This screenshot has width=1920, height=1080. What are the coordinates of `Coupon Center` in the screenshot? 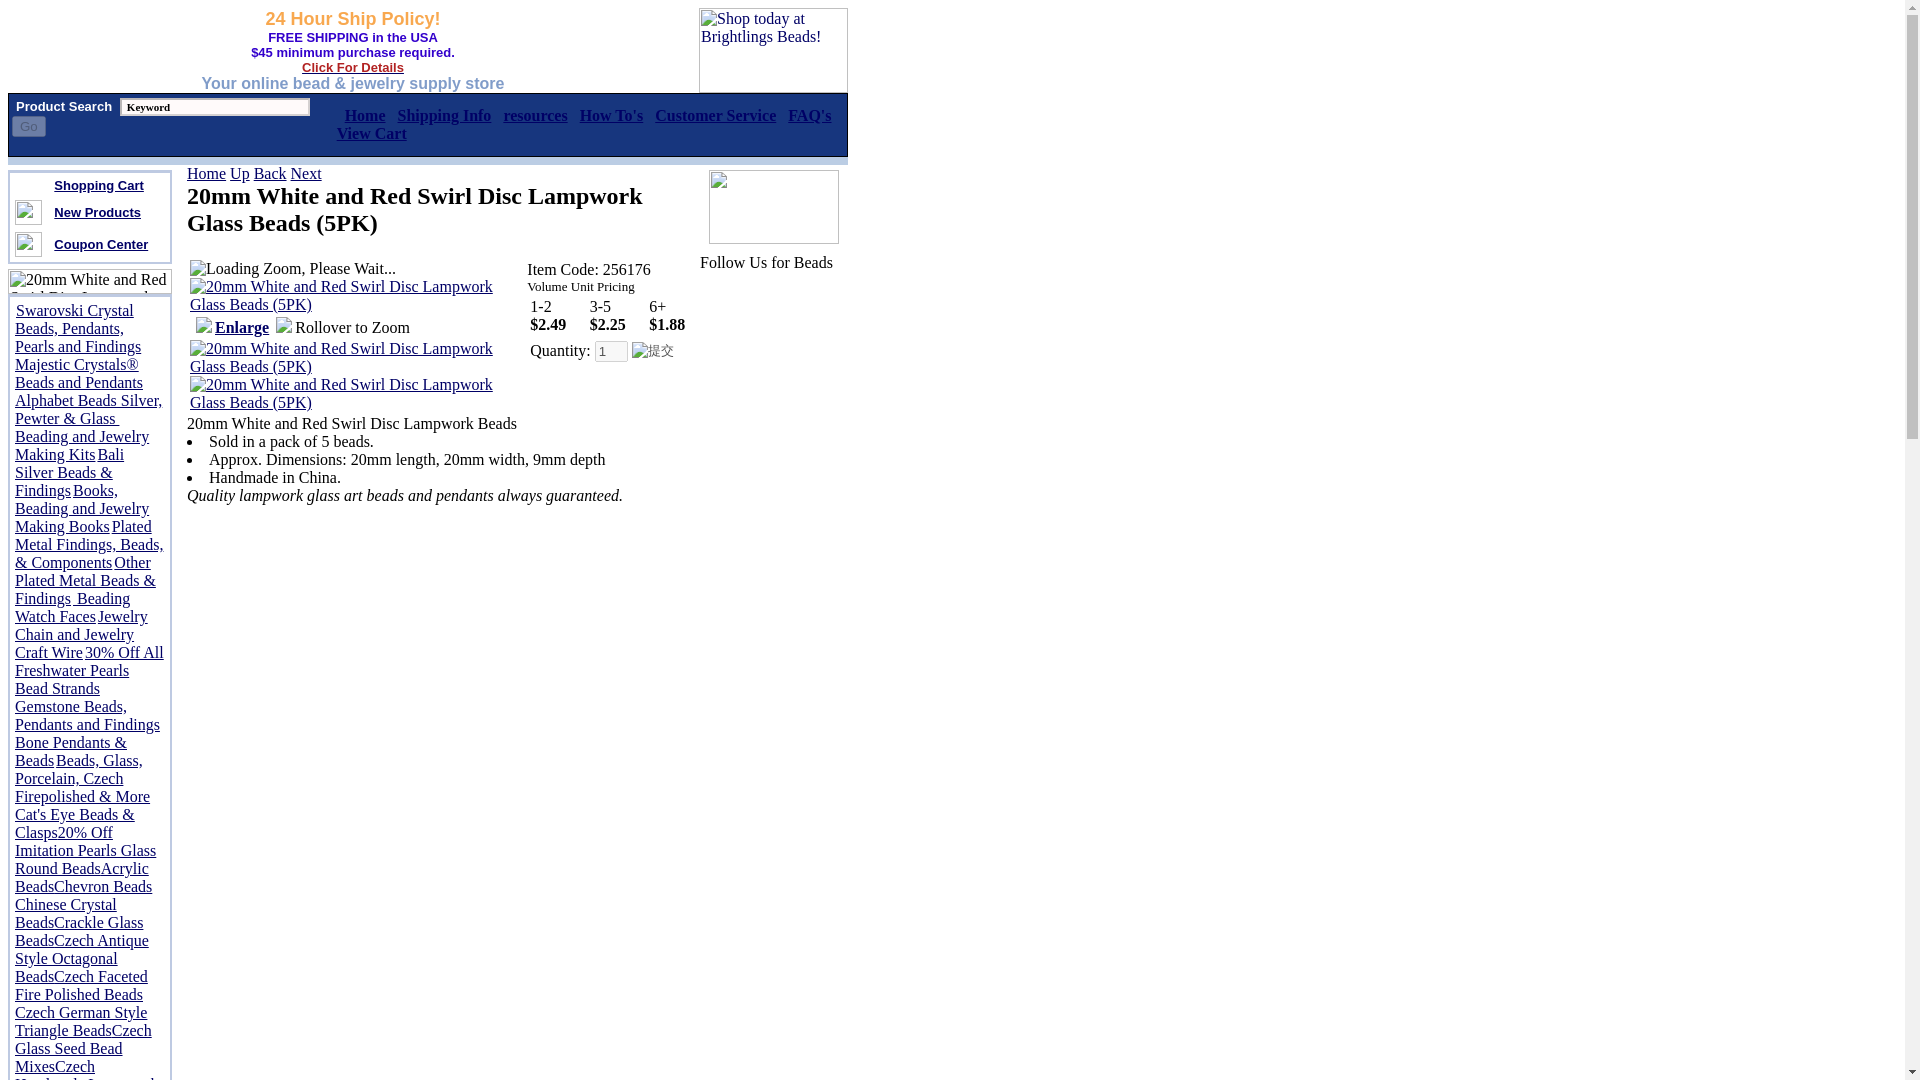 It's located at (100, 243).